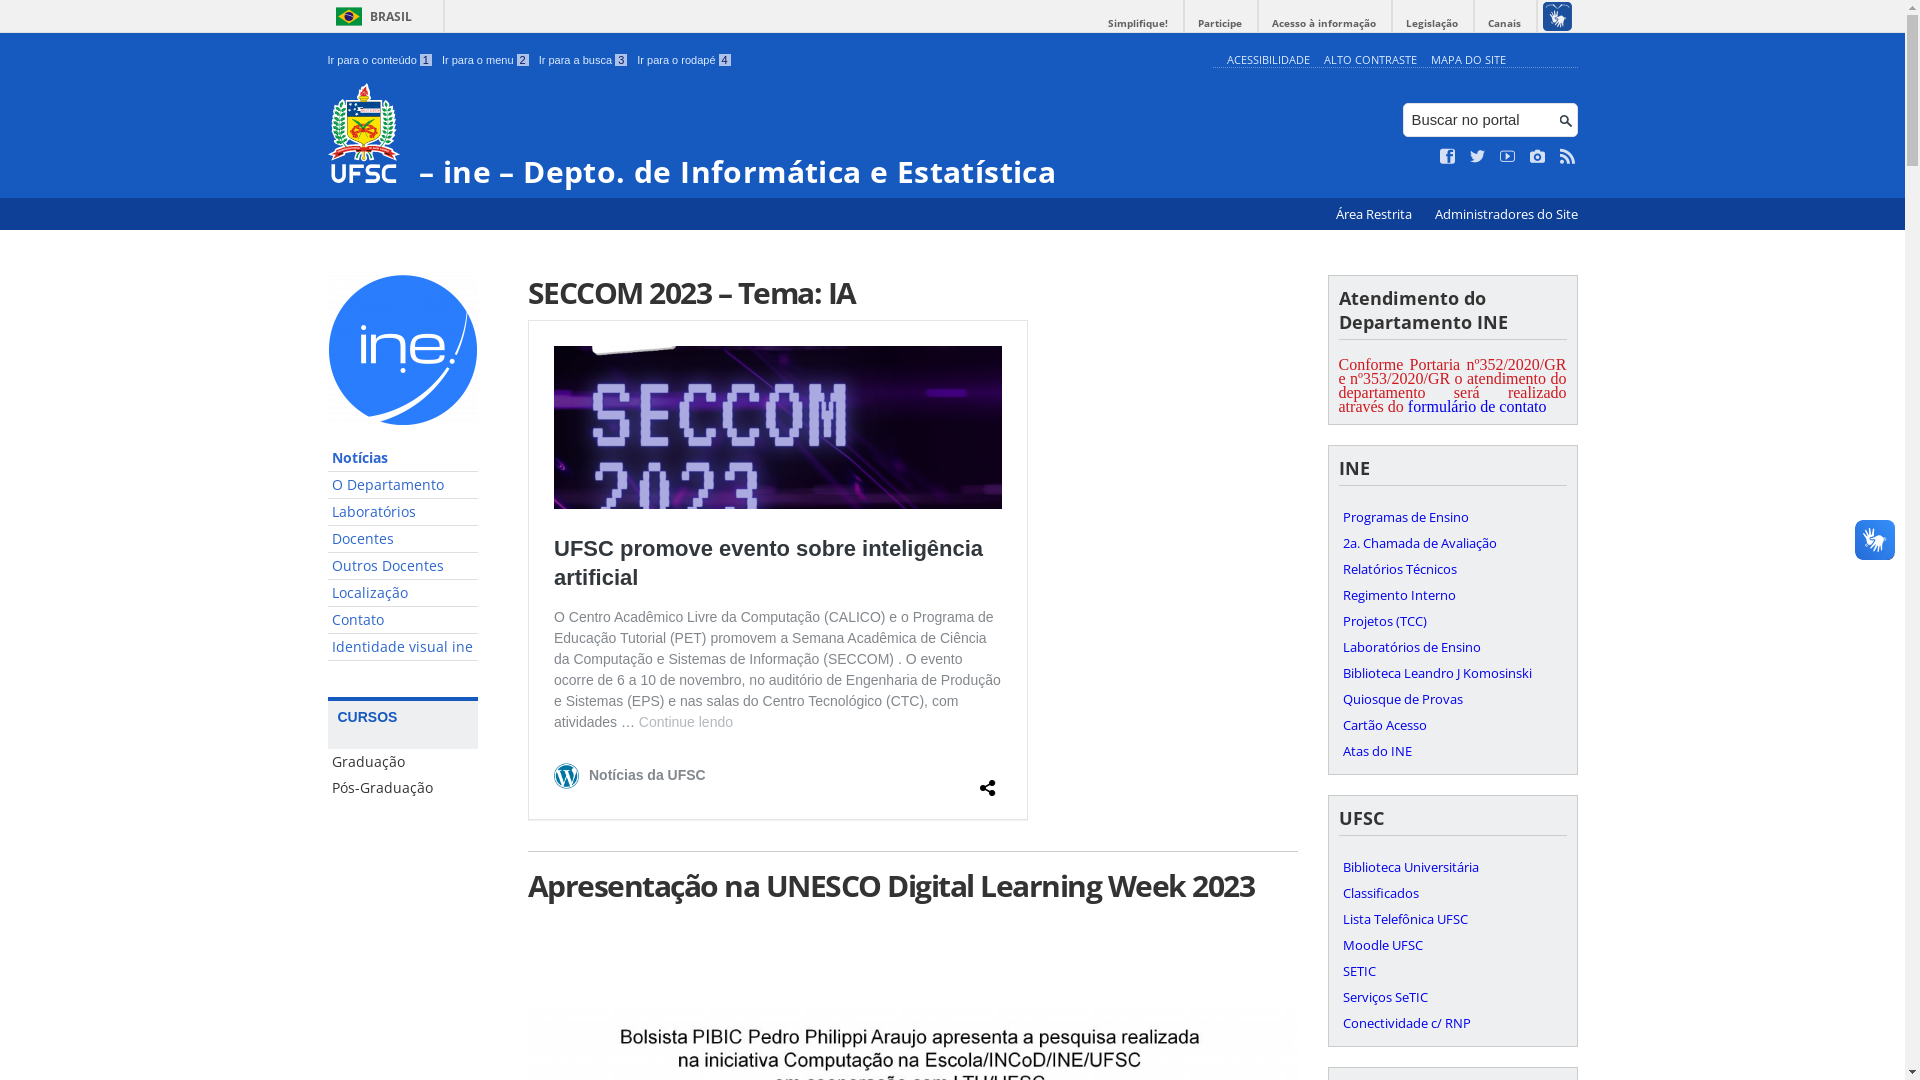  Describe the element at coordinates (1452, 699) in the screenshot. I see `Quiosque de Provas` at that location.